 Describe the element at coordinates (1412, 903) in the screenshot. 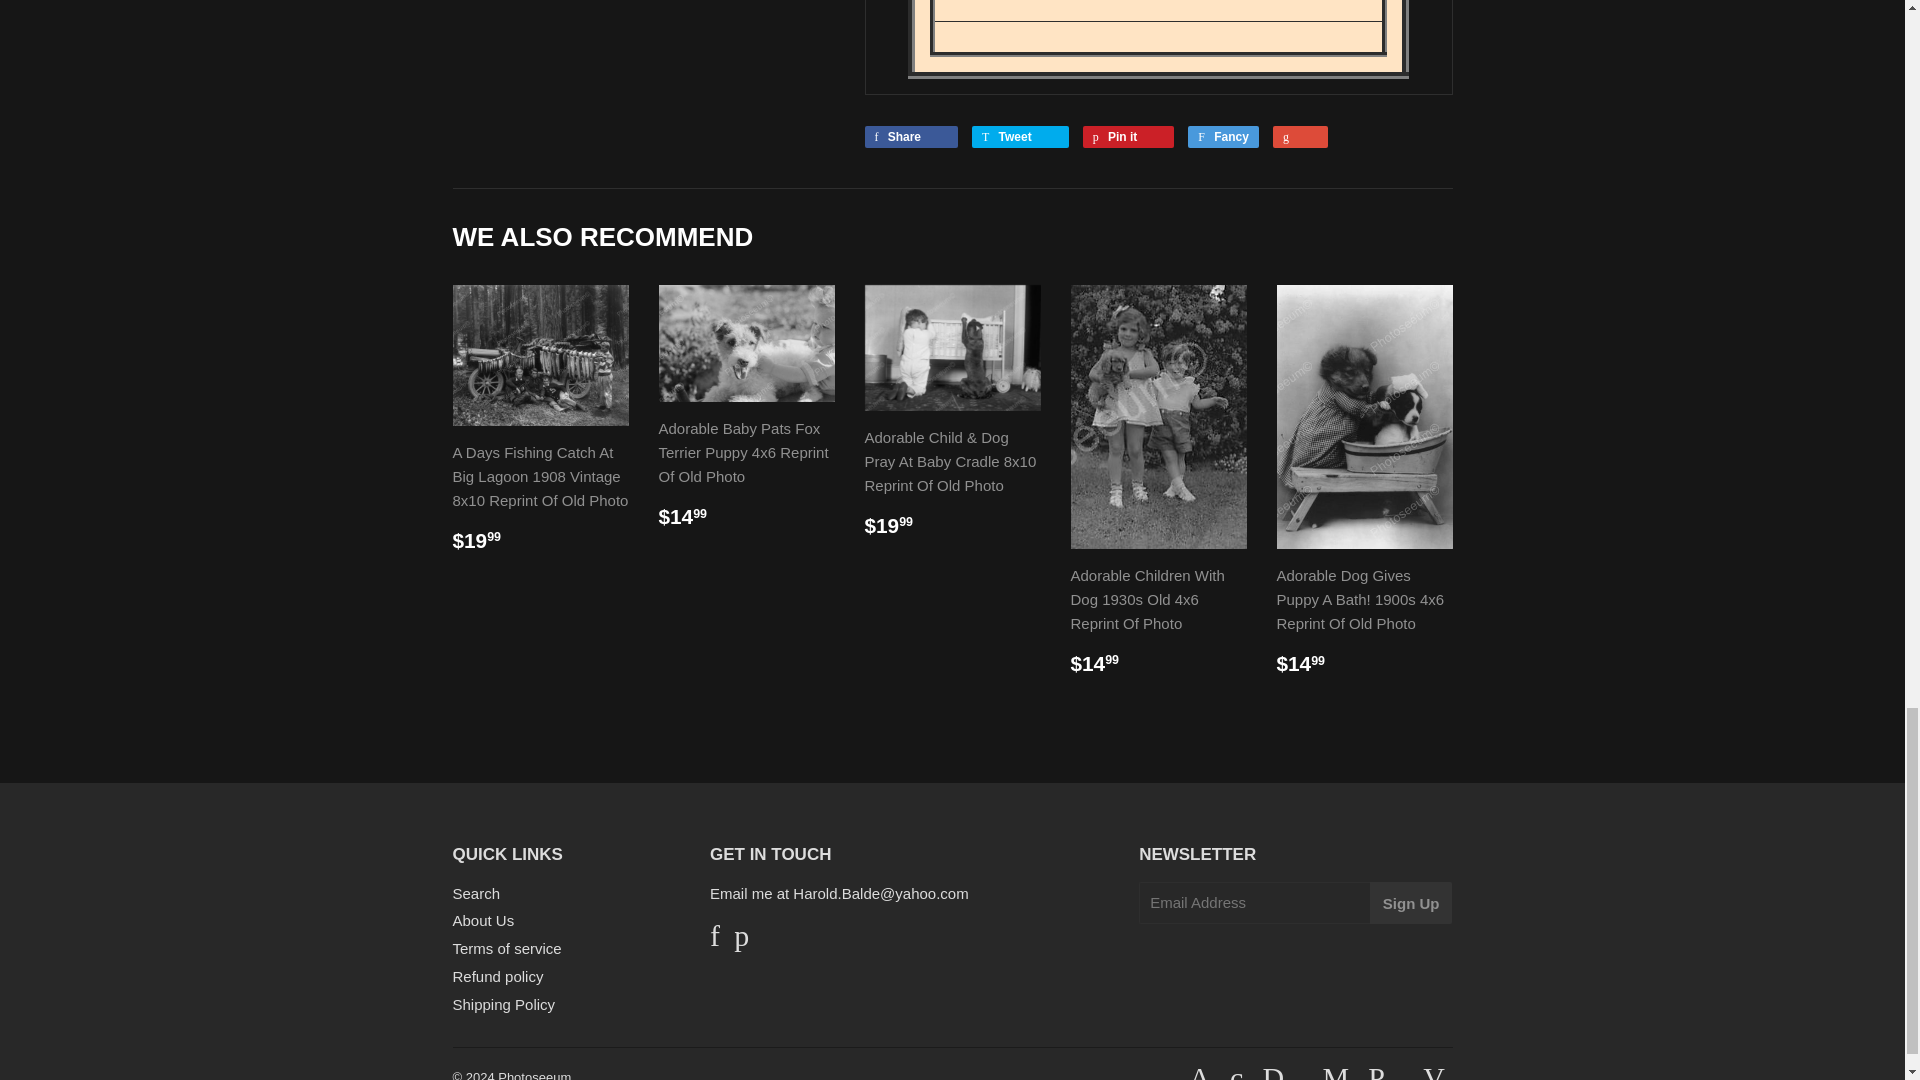

I see `Sign Up` at that location.